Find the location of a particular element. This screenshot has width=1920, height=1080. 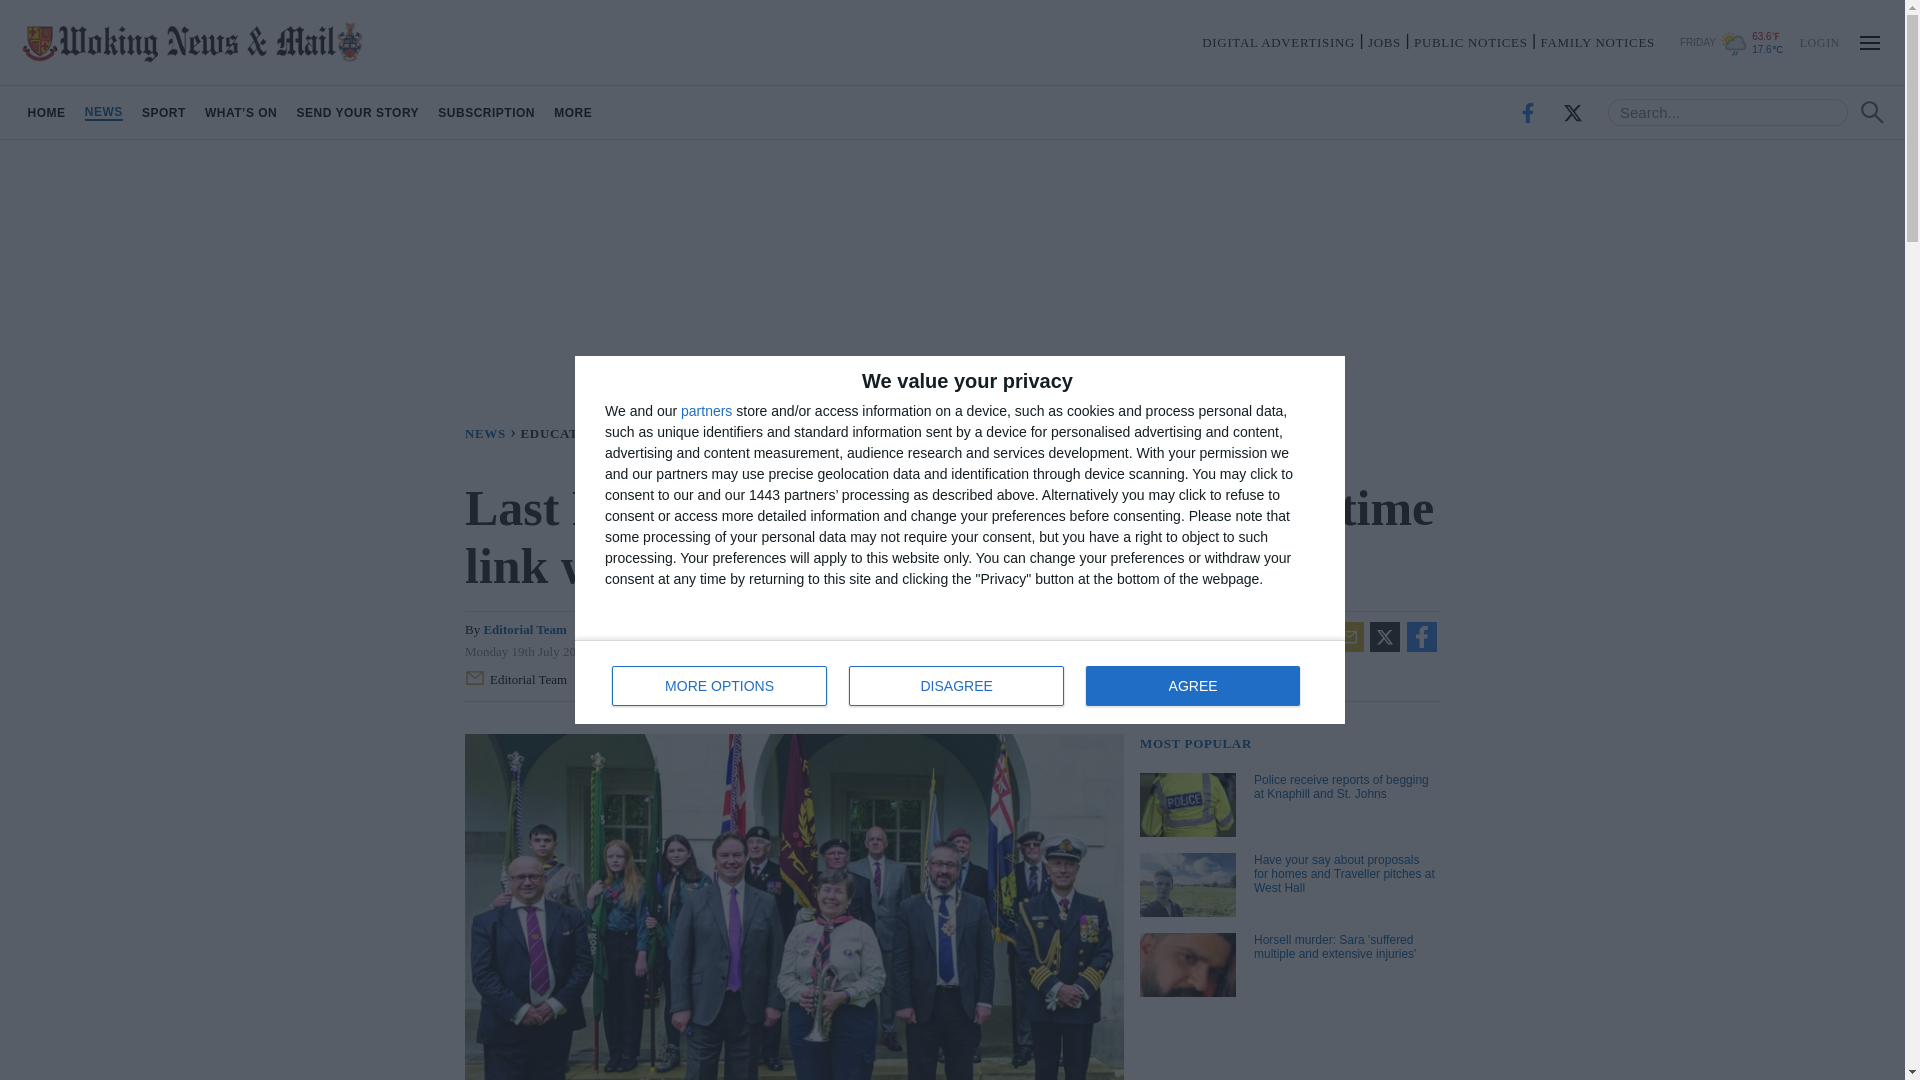

AGREE is located at coordinates (520, 680).